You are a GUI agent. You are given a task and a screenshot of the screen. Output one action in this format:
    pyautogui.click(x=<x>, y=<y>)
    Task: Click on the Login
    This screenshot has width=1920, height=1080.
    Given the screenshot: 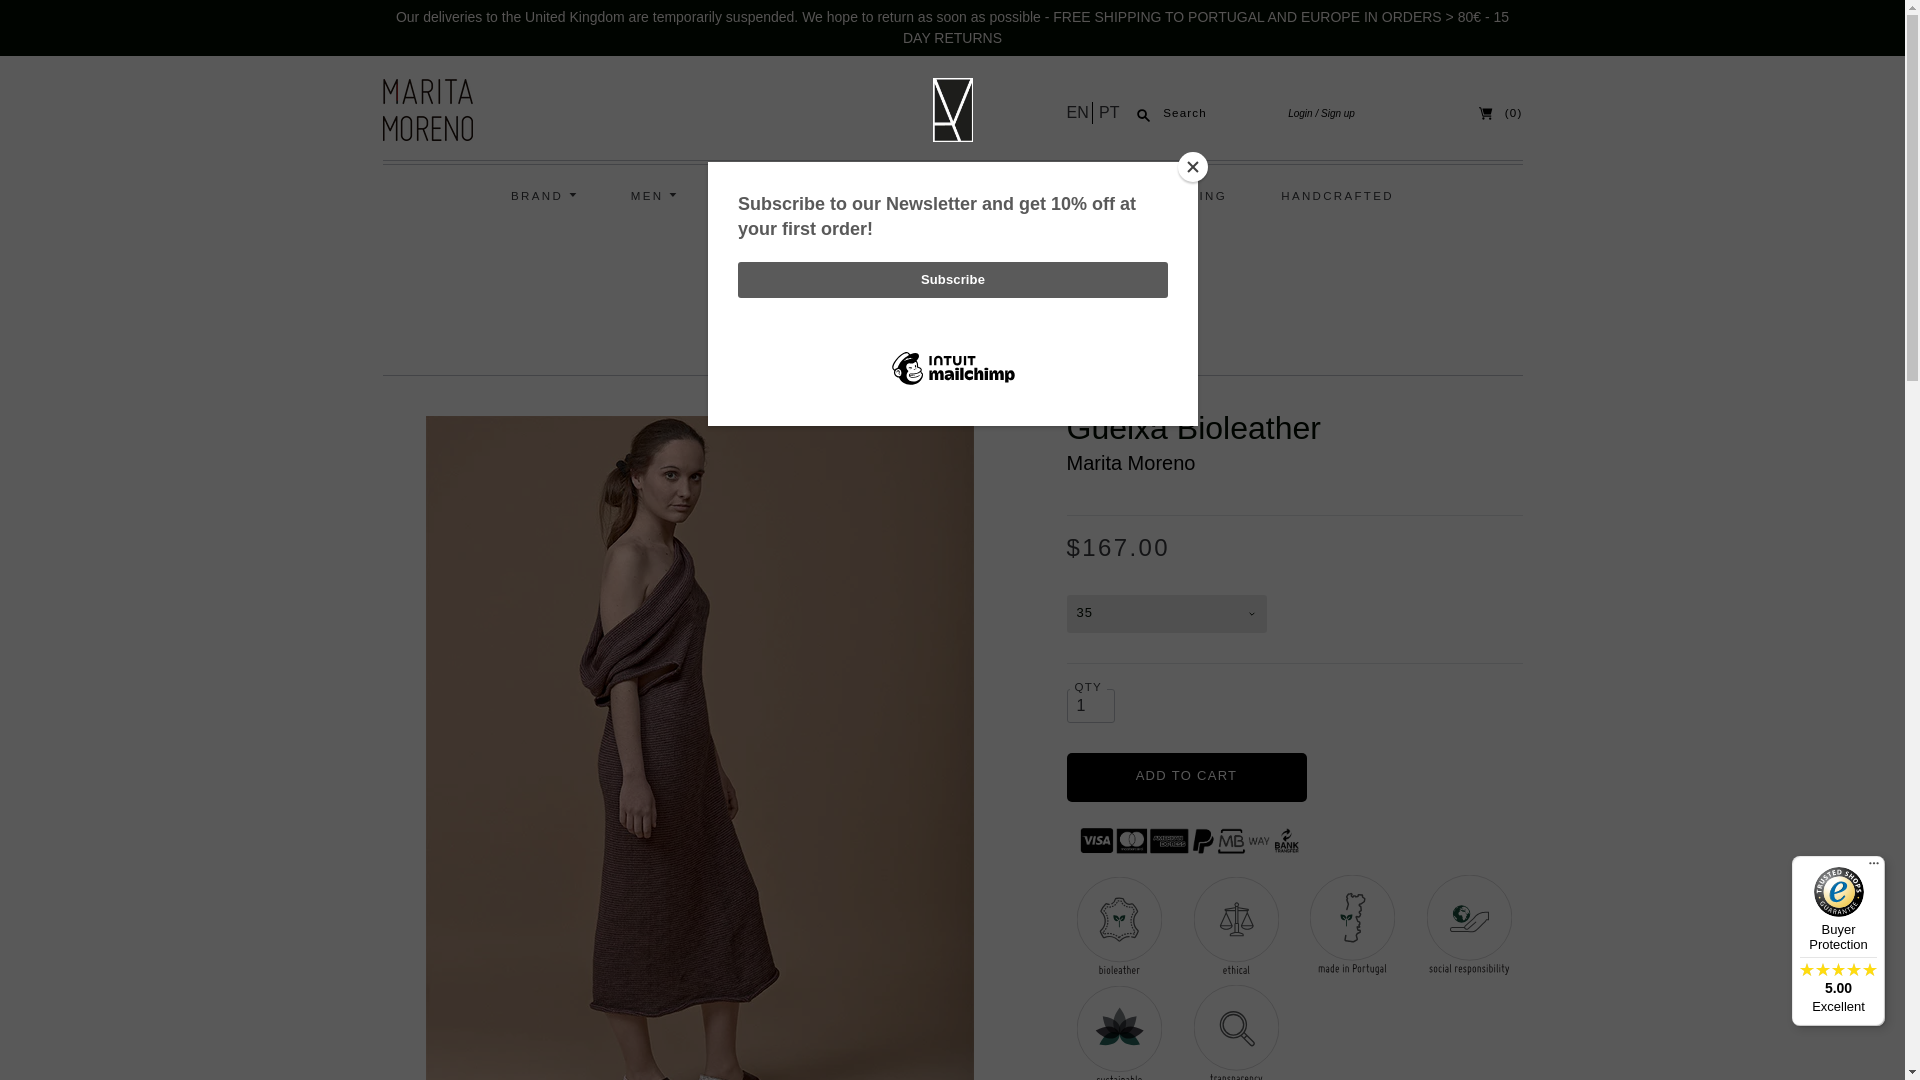 What is the action you would take?
    pyautogui.click(x=1300, y=113)
    